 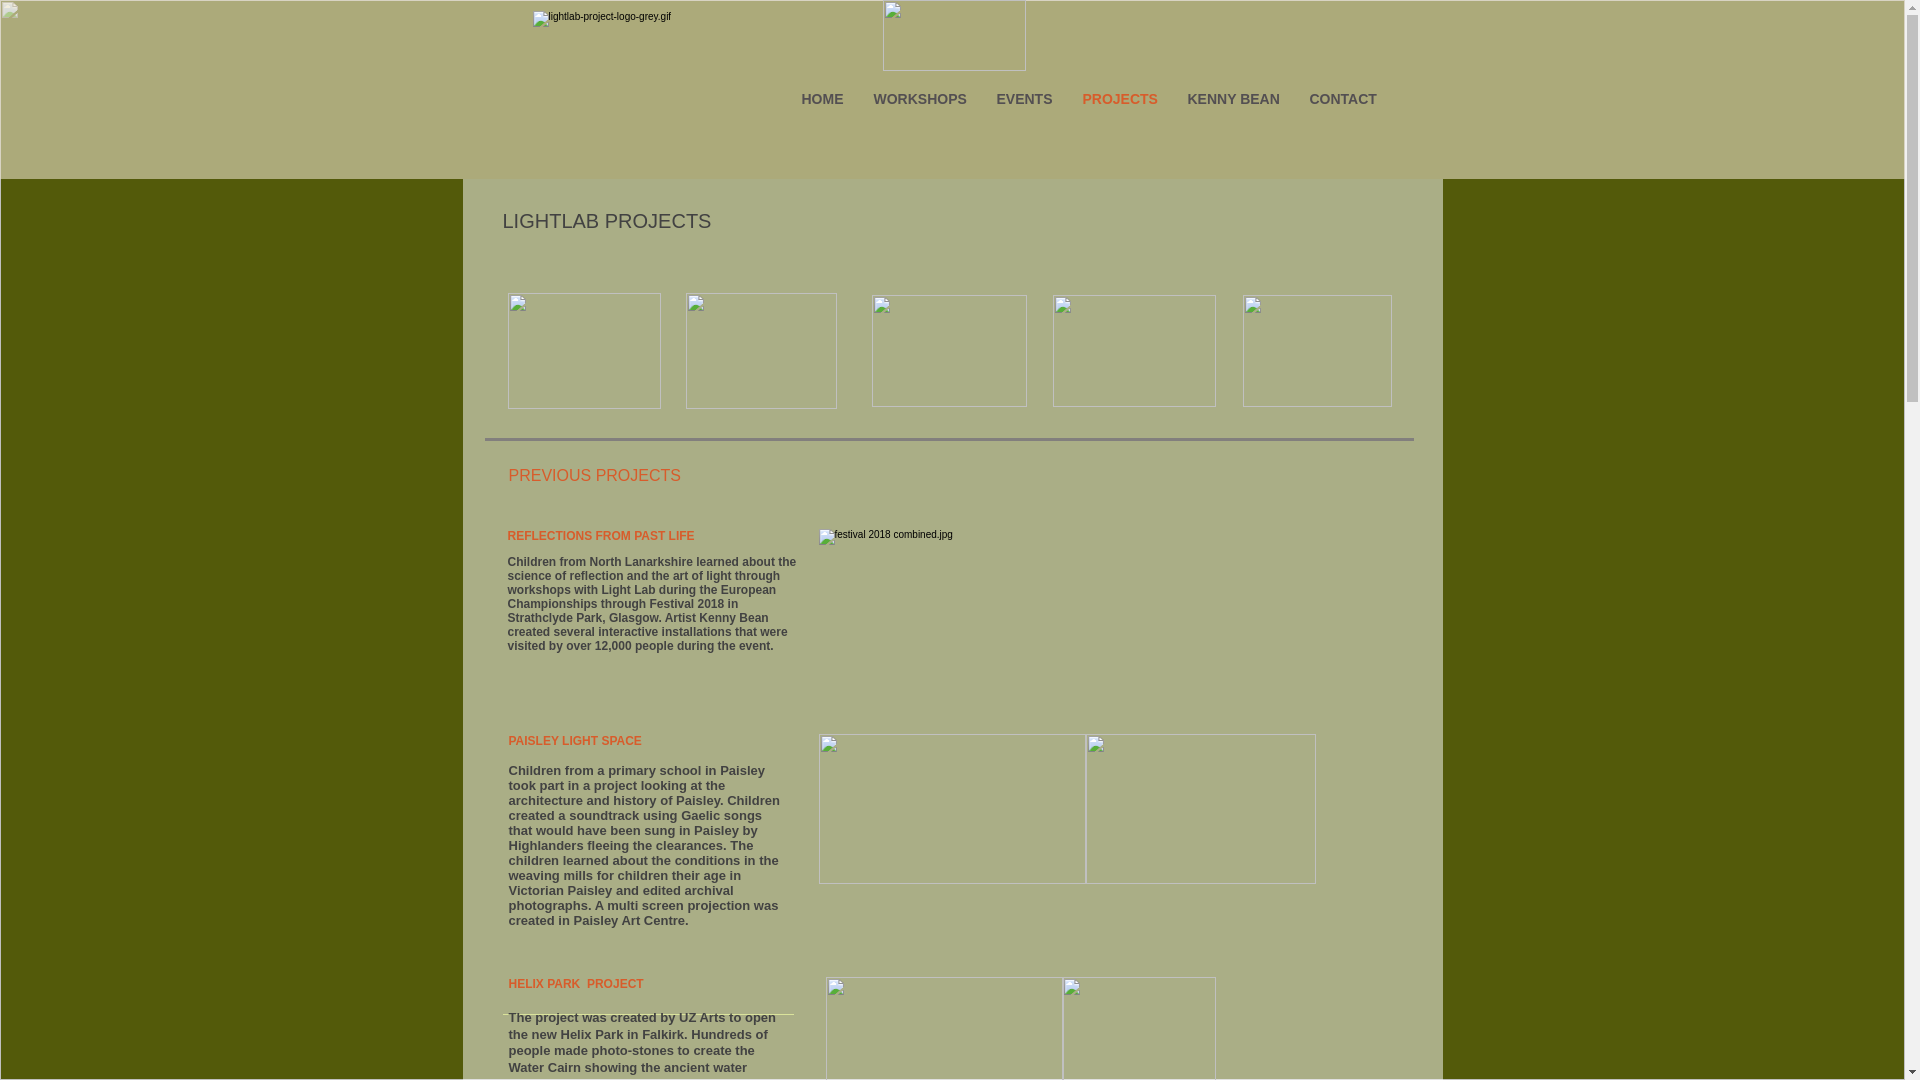 I want to click on HOME, so click(x=822, y=98).